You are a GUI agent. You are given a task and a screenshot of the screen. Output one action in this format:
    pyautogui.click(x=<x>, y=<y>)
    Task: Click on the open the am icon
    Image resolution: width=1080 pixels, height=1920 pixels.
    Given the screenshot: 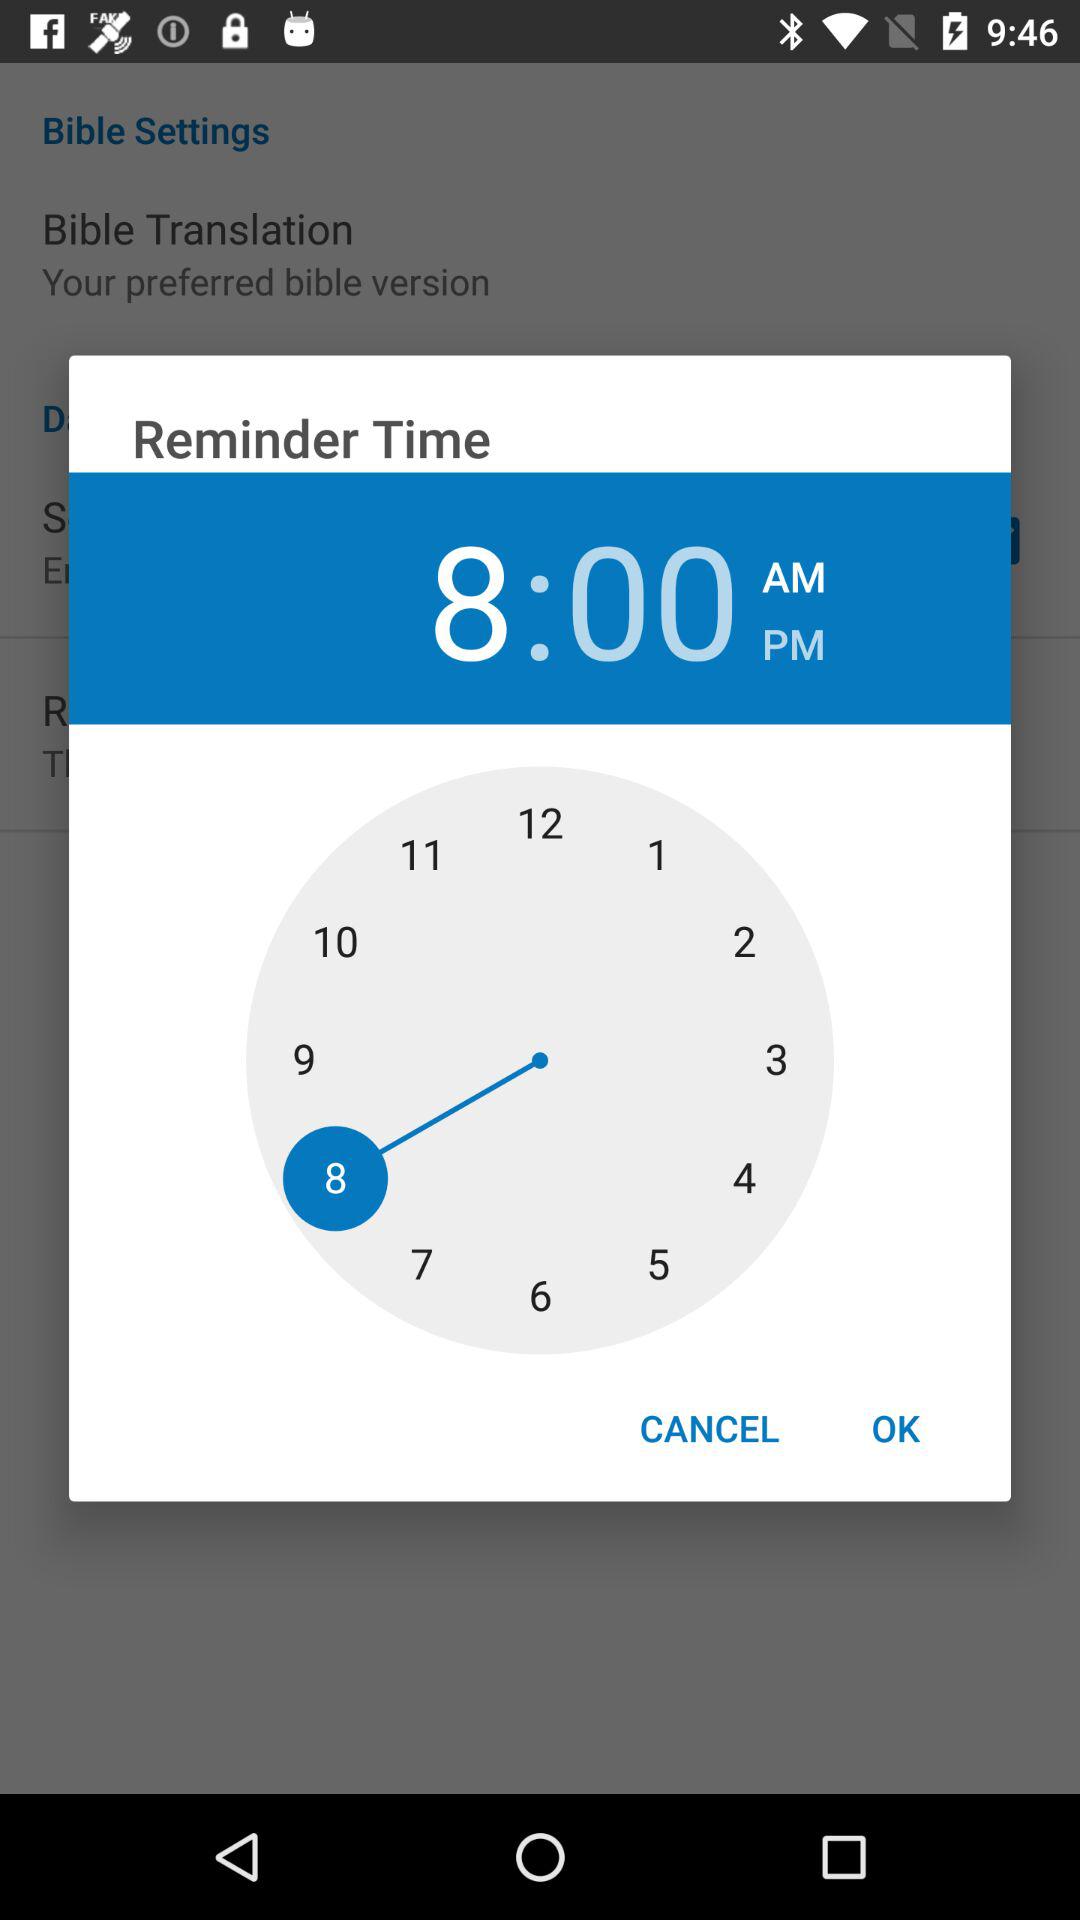 What is the action you would take?
    pyautogui.click(x=794, y=570)
    